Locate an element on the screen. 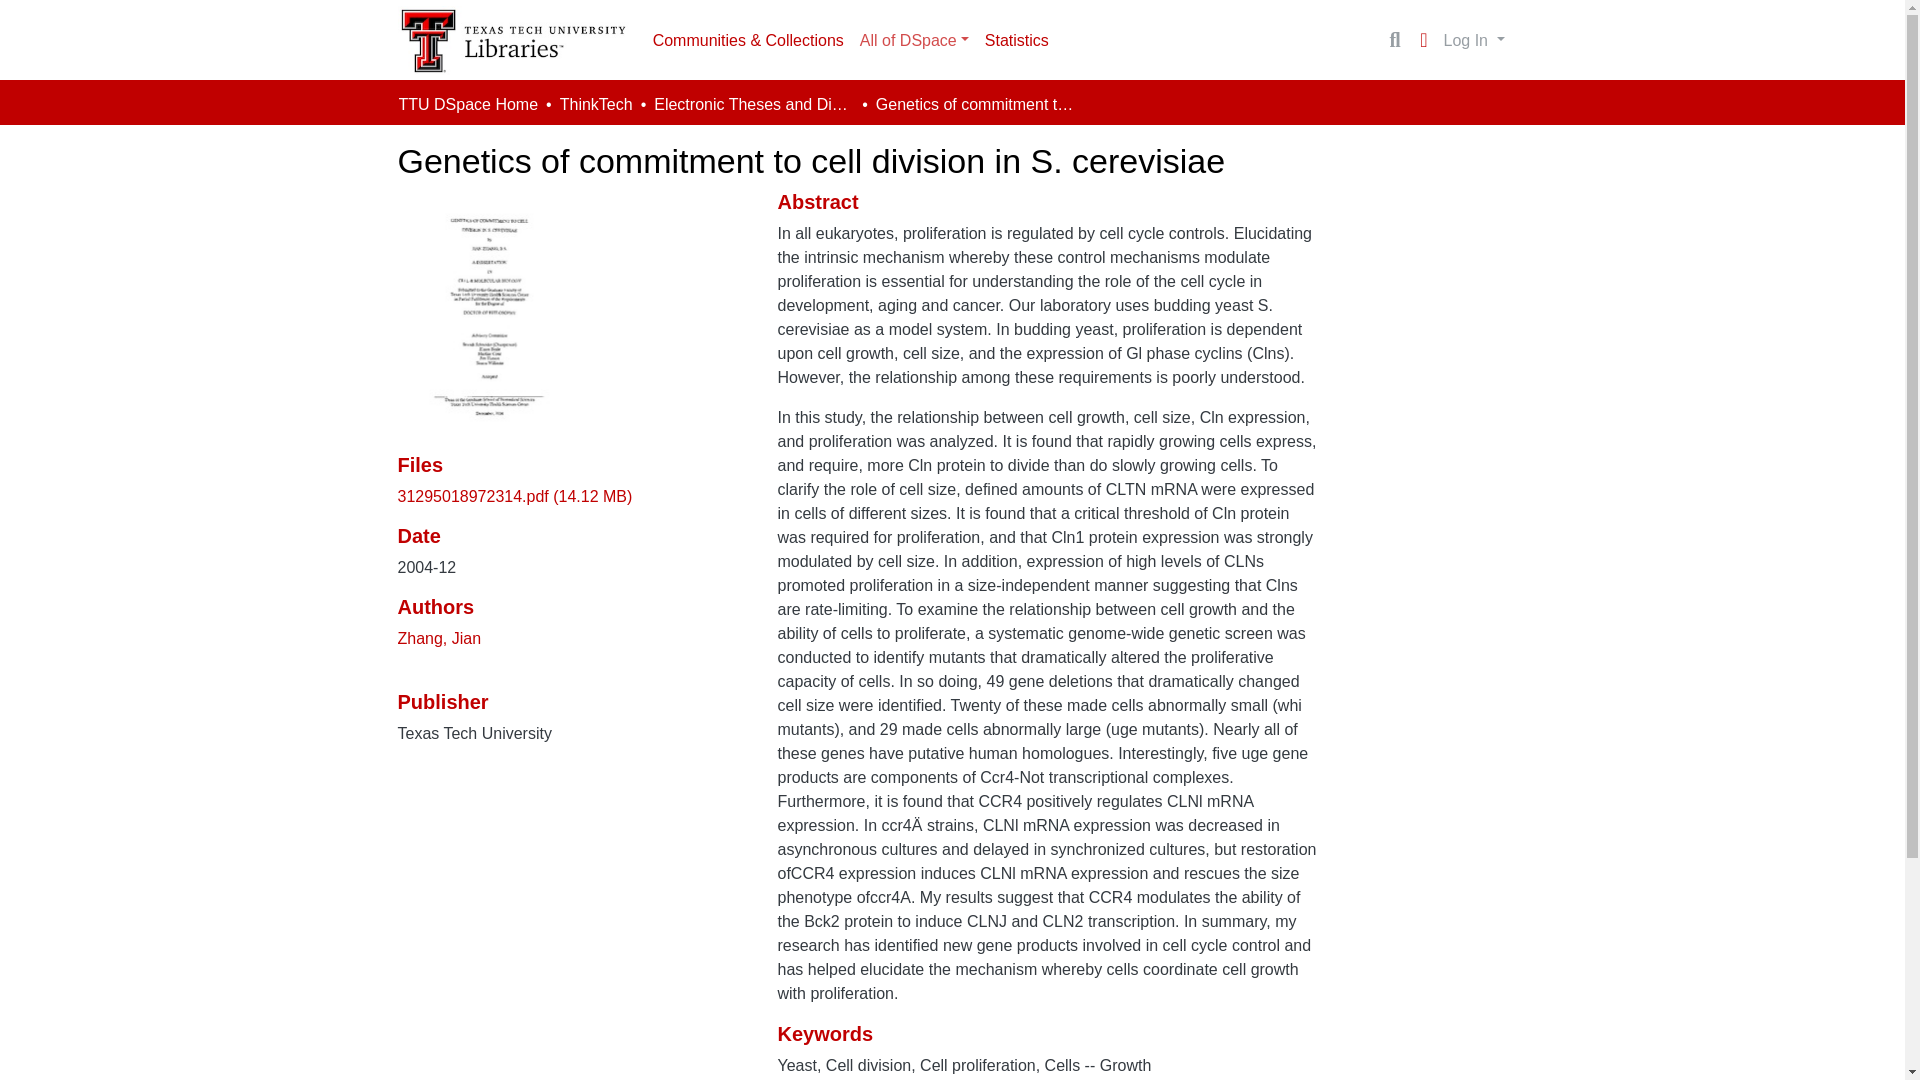 The height and width of the screenshot is (1080, 1920). All of DSpace is located at coordinates (914, 40).